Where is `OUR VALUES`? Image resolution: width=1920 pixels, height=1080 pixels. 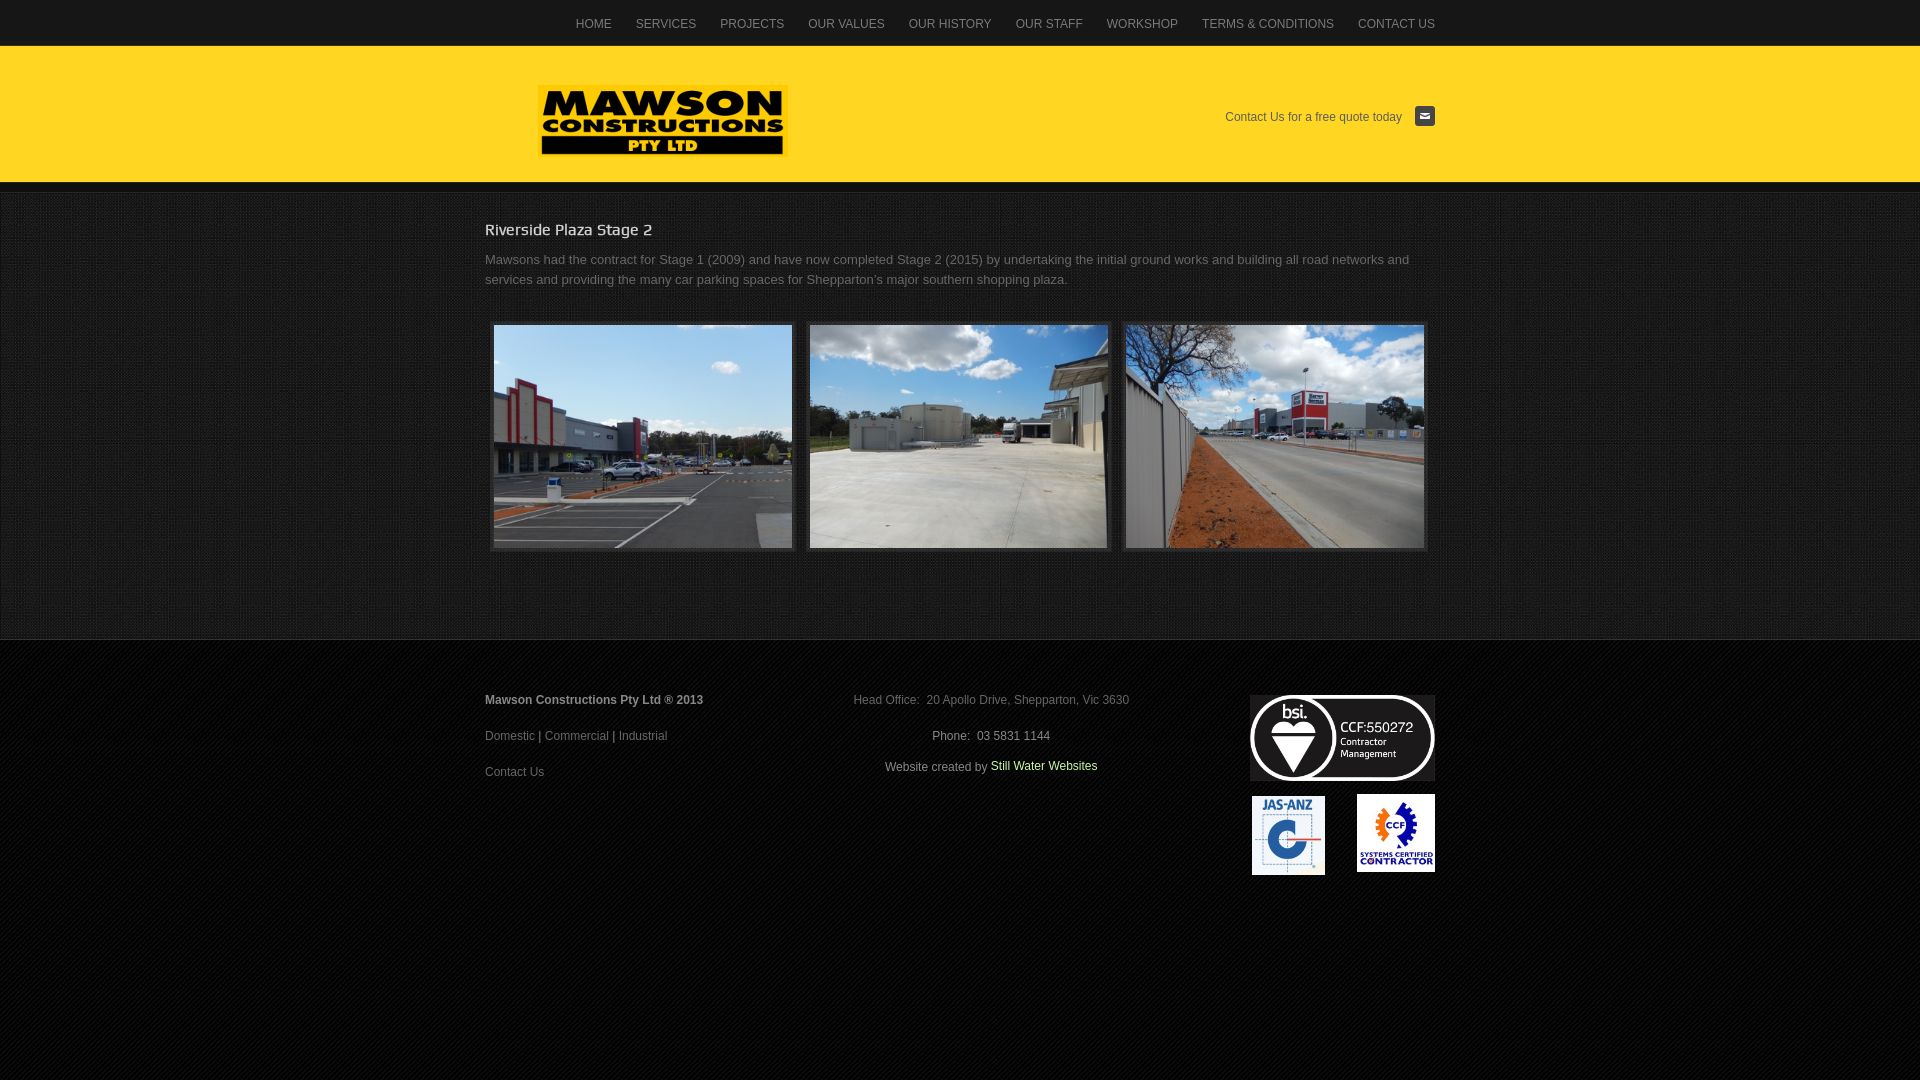
OUR VALUES is located at coordinates (846, 22).